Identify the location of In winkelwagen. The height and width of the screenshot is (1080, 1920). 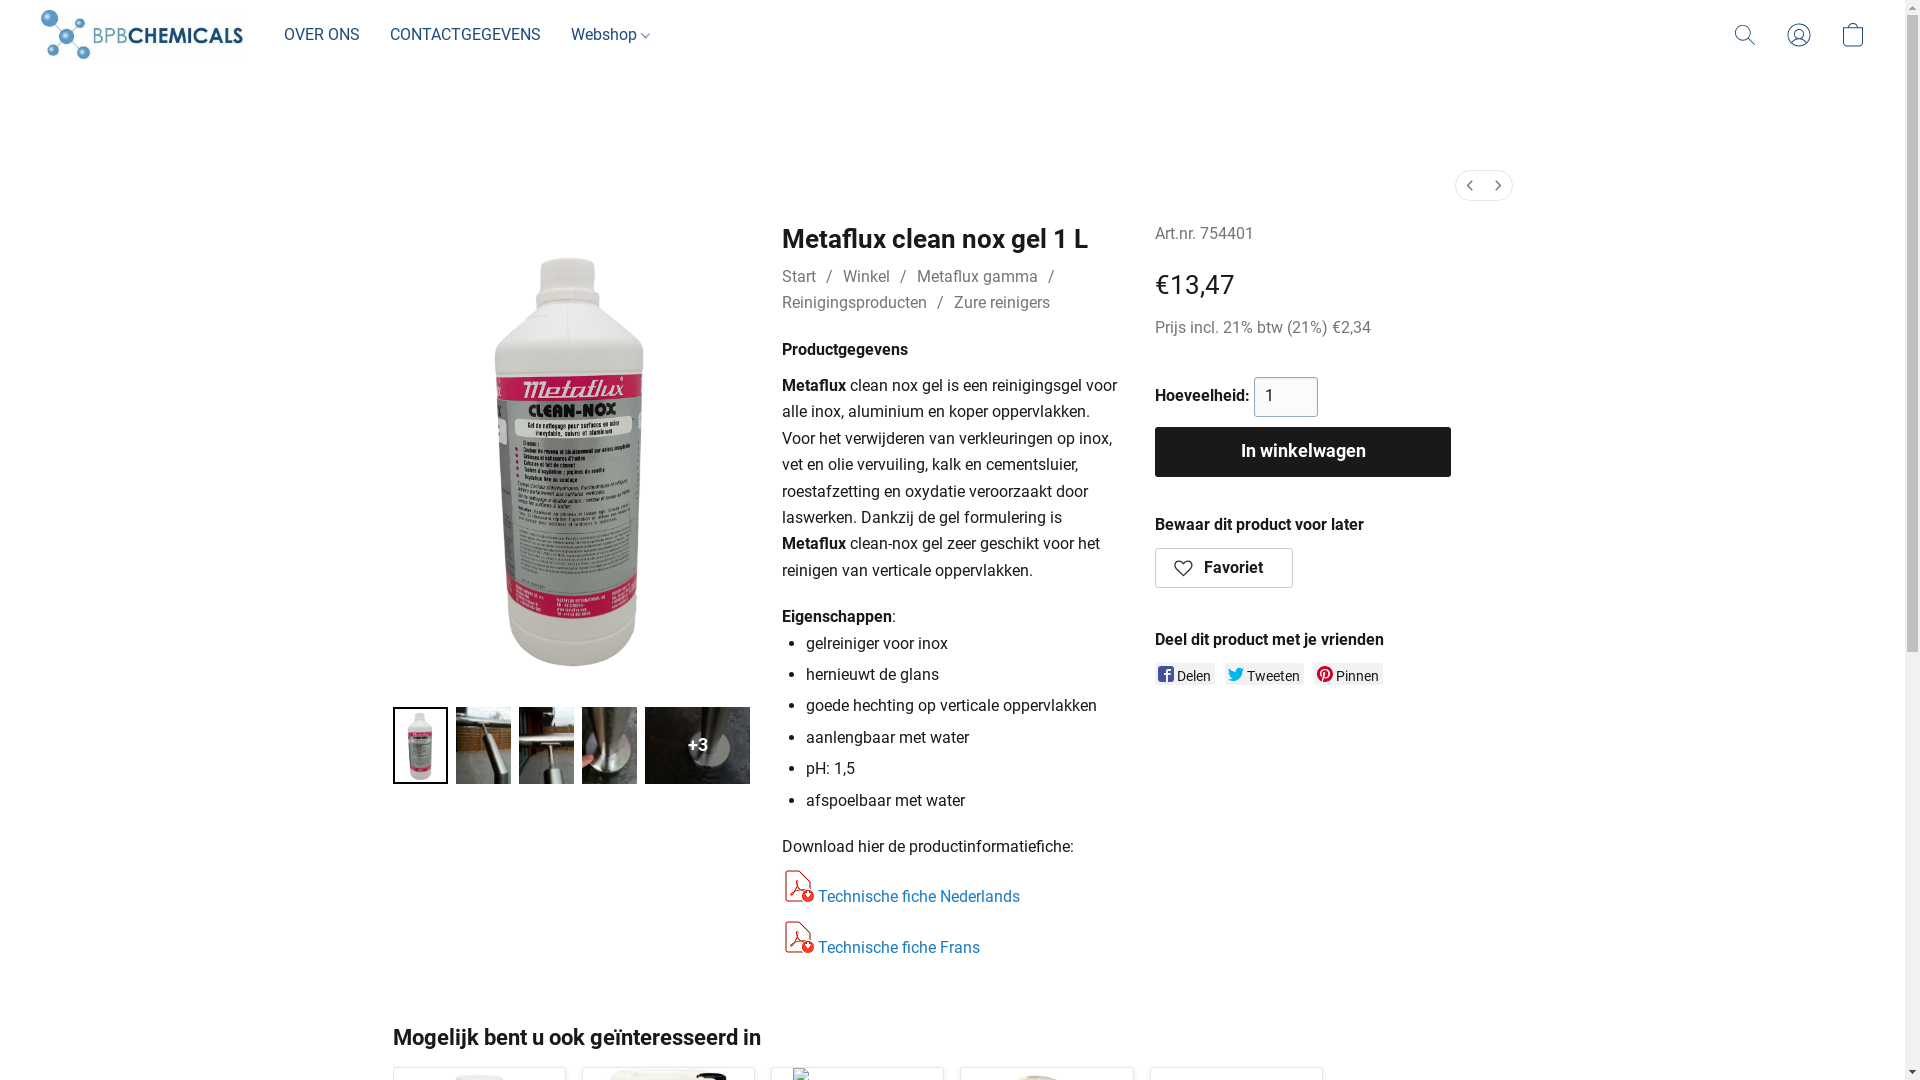
(1303, 452).